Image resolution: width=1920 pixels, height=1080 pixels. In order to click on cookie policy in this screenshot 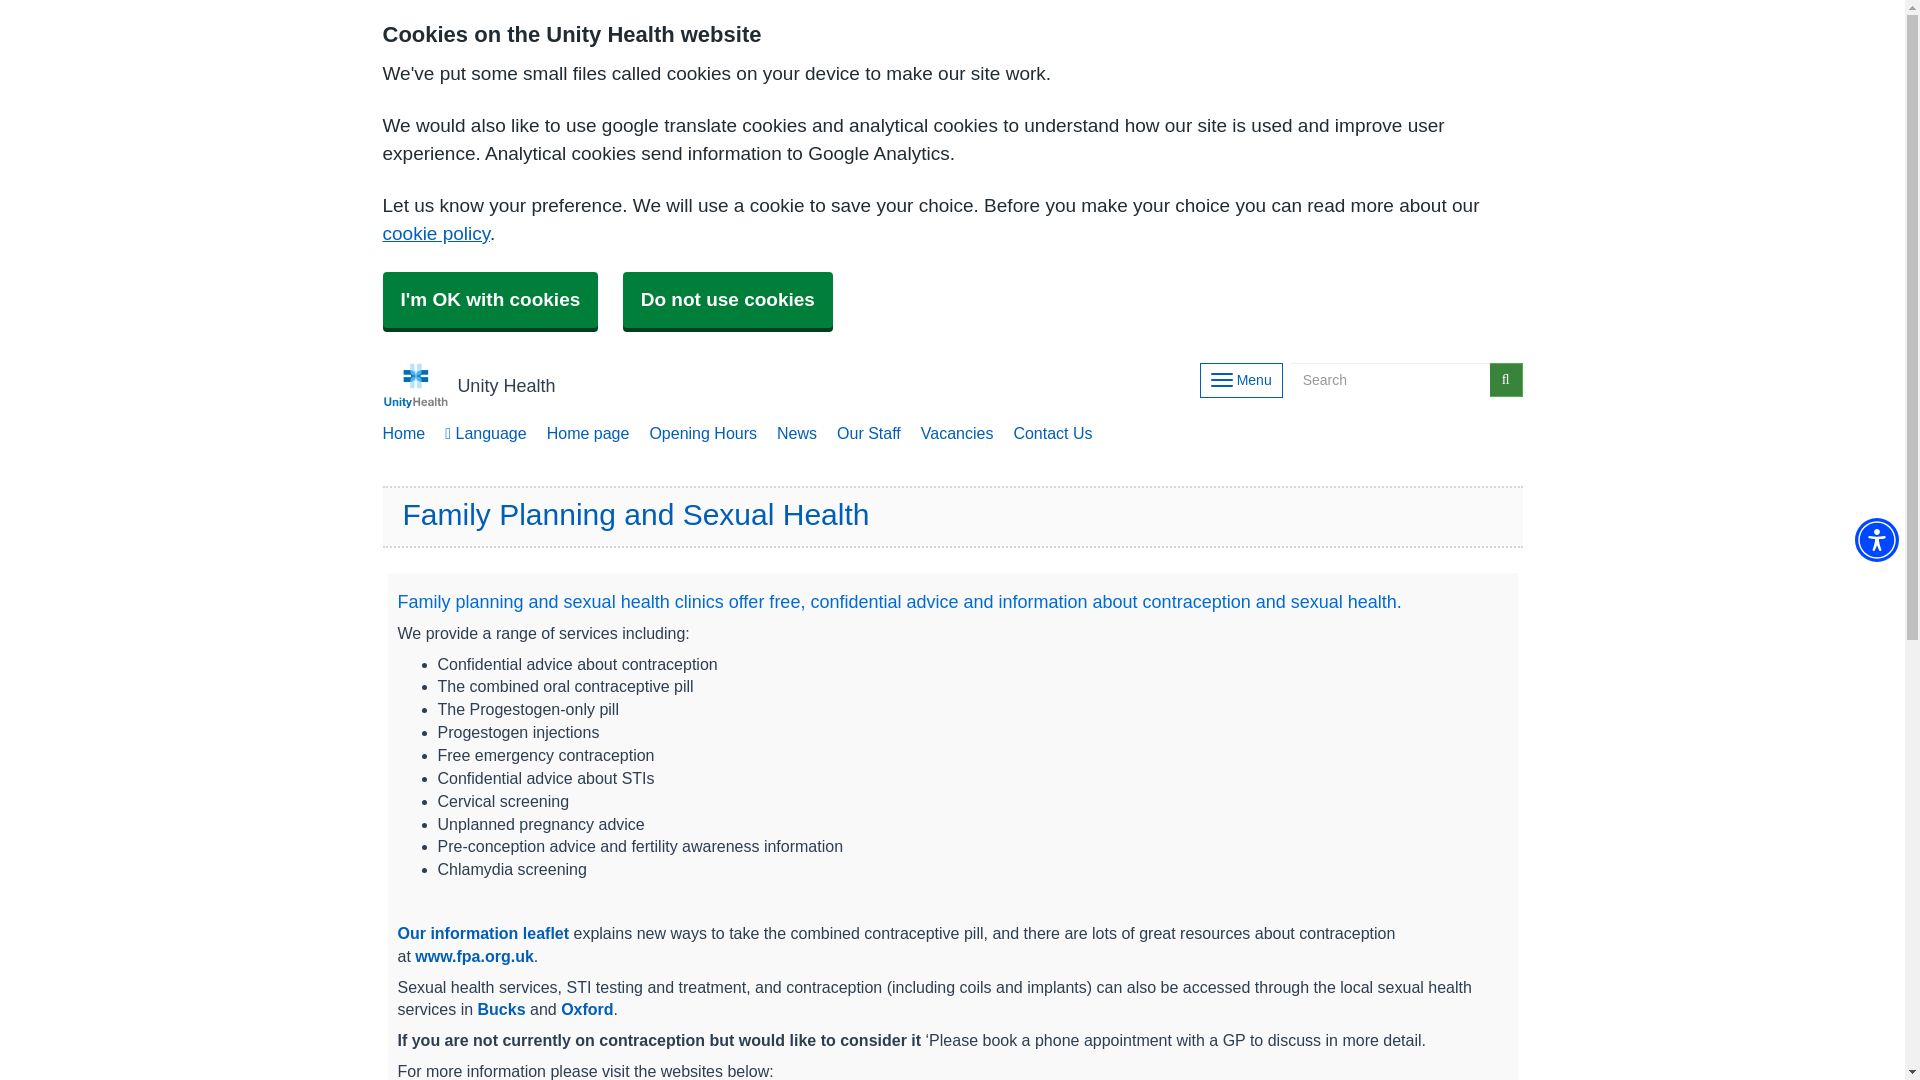, I will do `click(436, 233)`.